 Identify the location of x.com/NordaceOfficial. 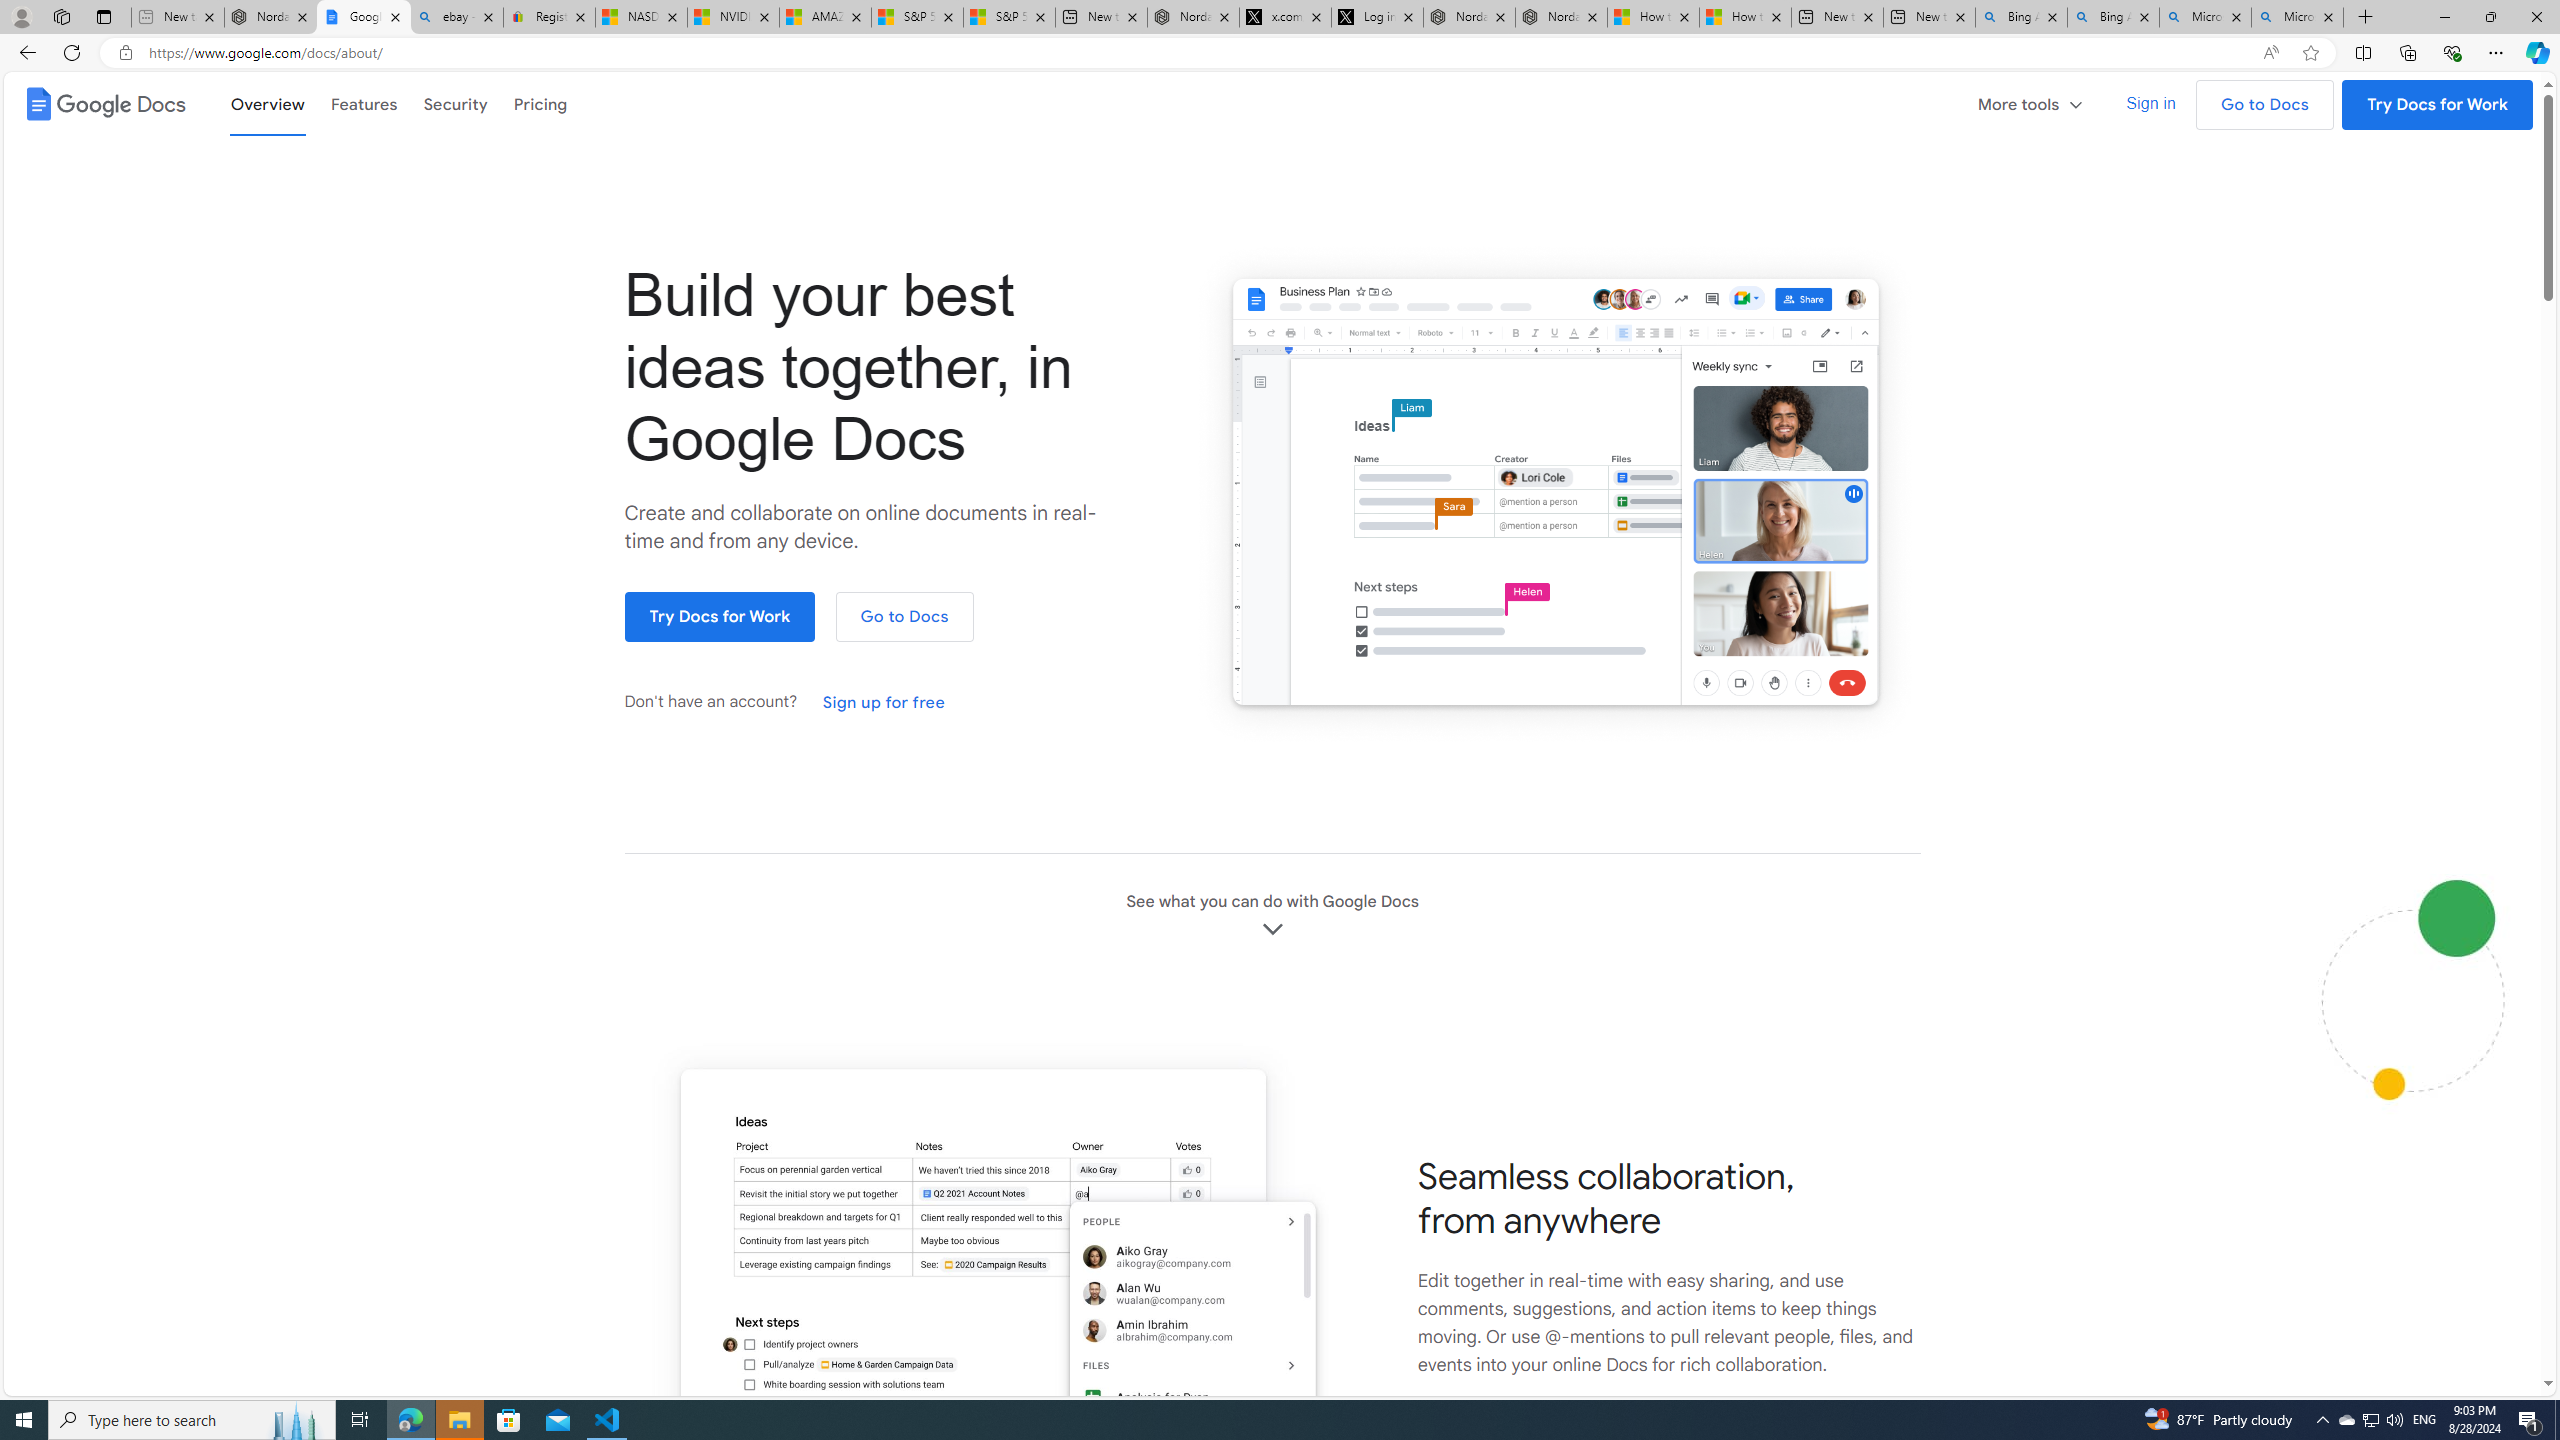
(1284, 17).